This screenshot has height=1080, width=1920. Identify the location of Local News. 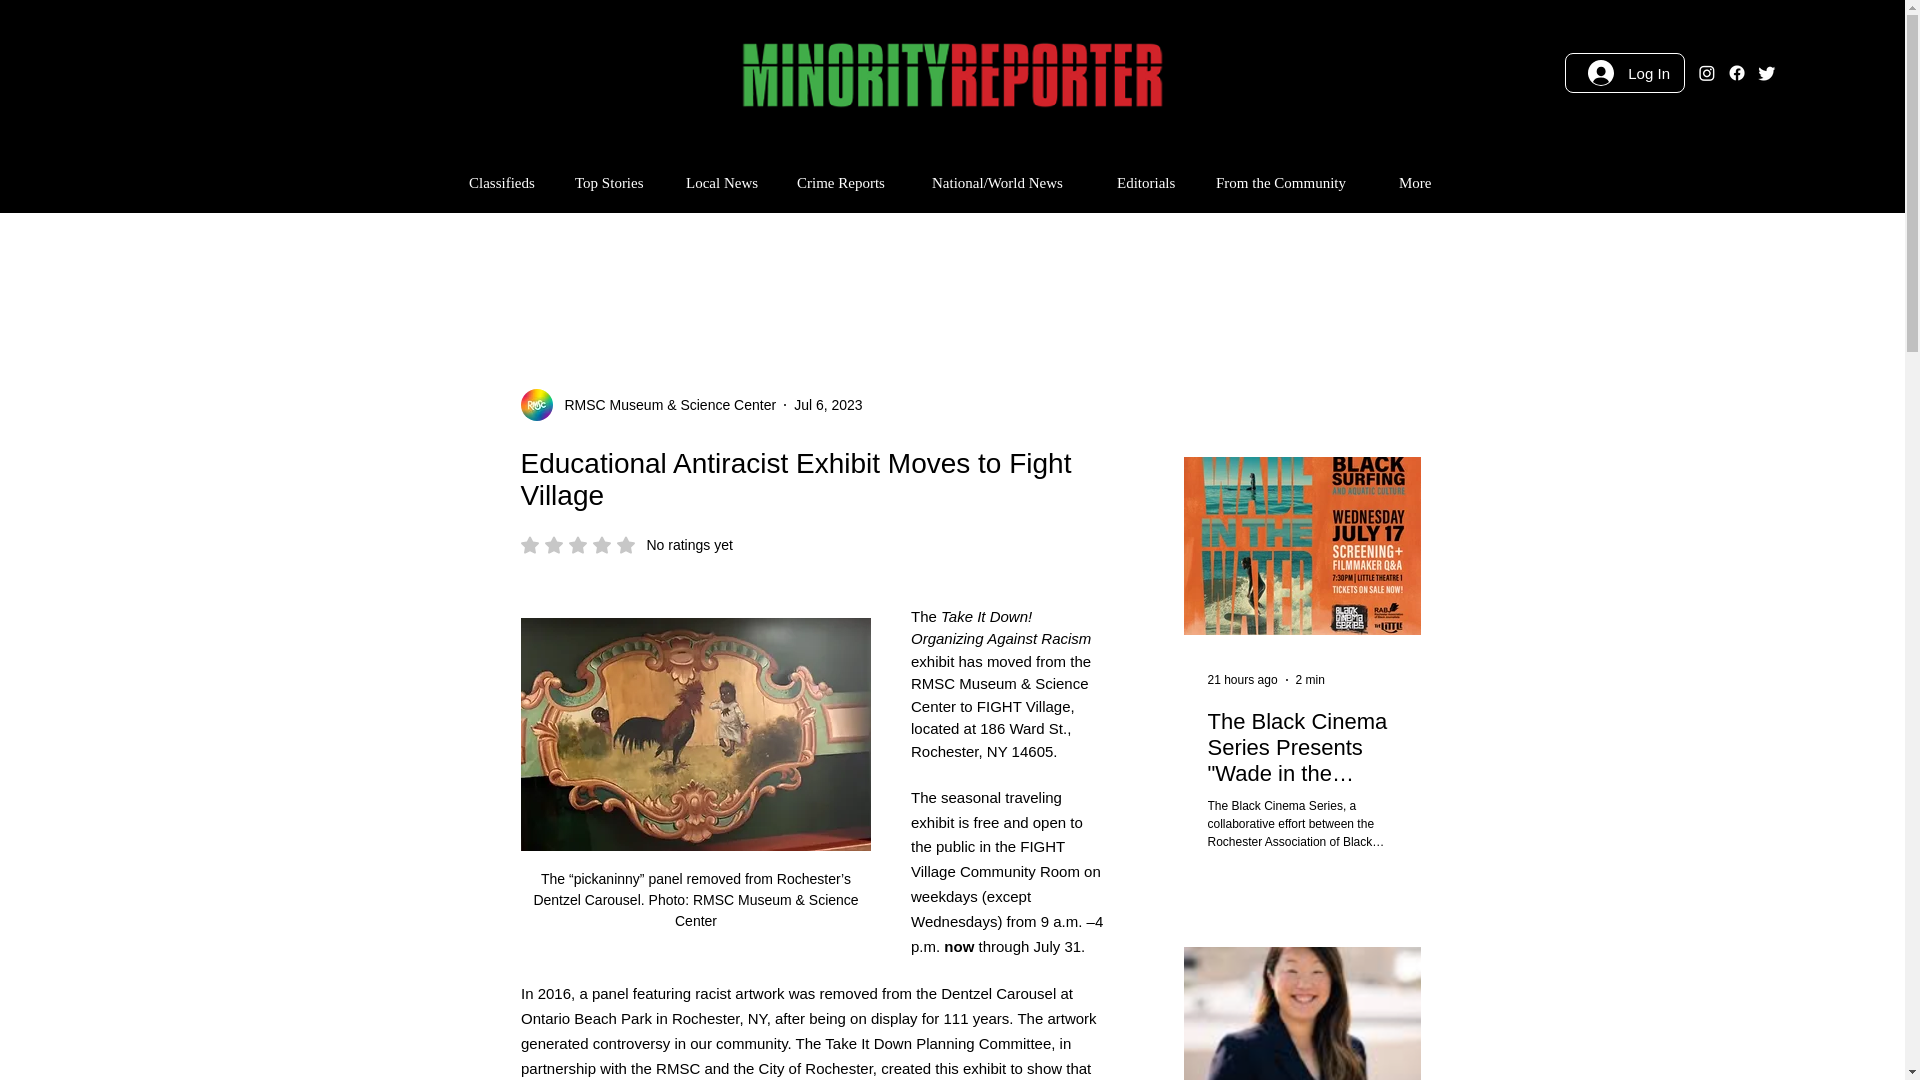
(726, 182).